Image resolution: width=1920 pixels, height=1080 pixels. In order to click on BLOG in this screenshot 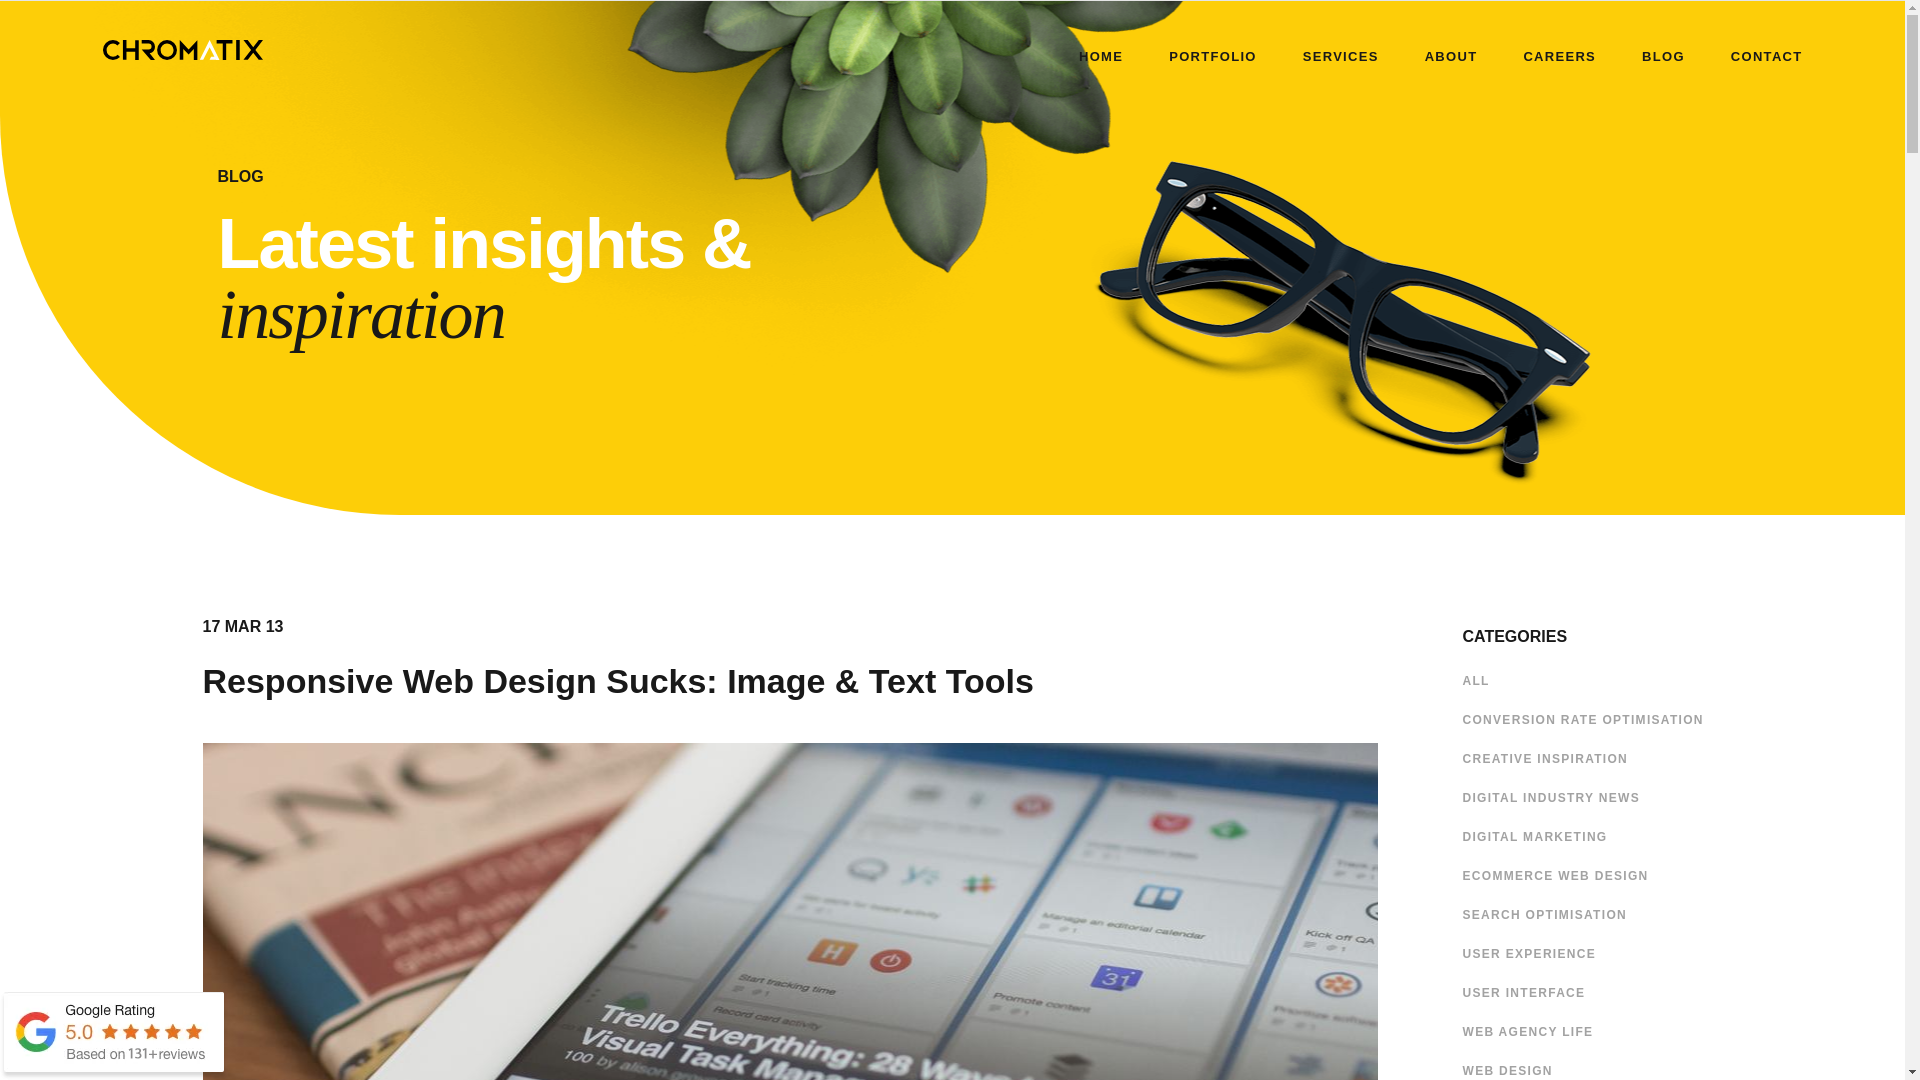, I will do `click(1663, 56)`.